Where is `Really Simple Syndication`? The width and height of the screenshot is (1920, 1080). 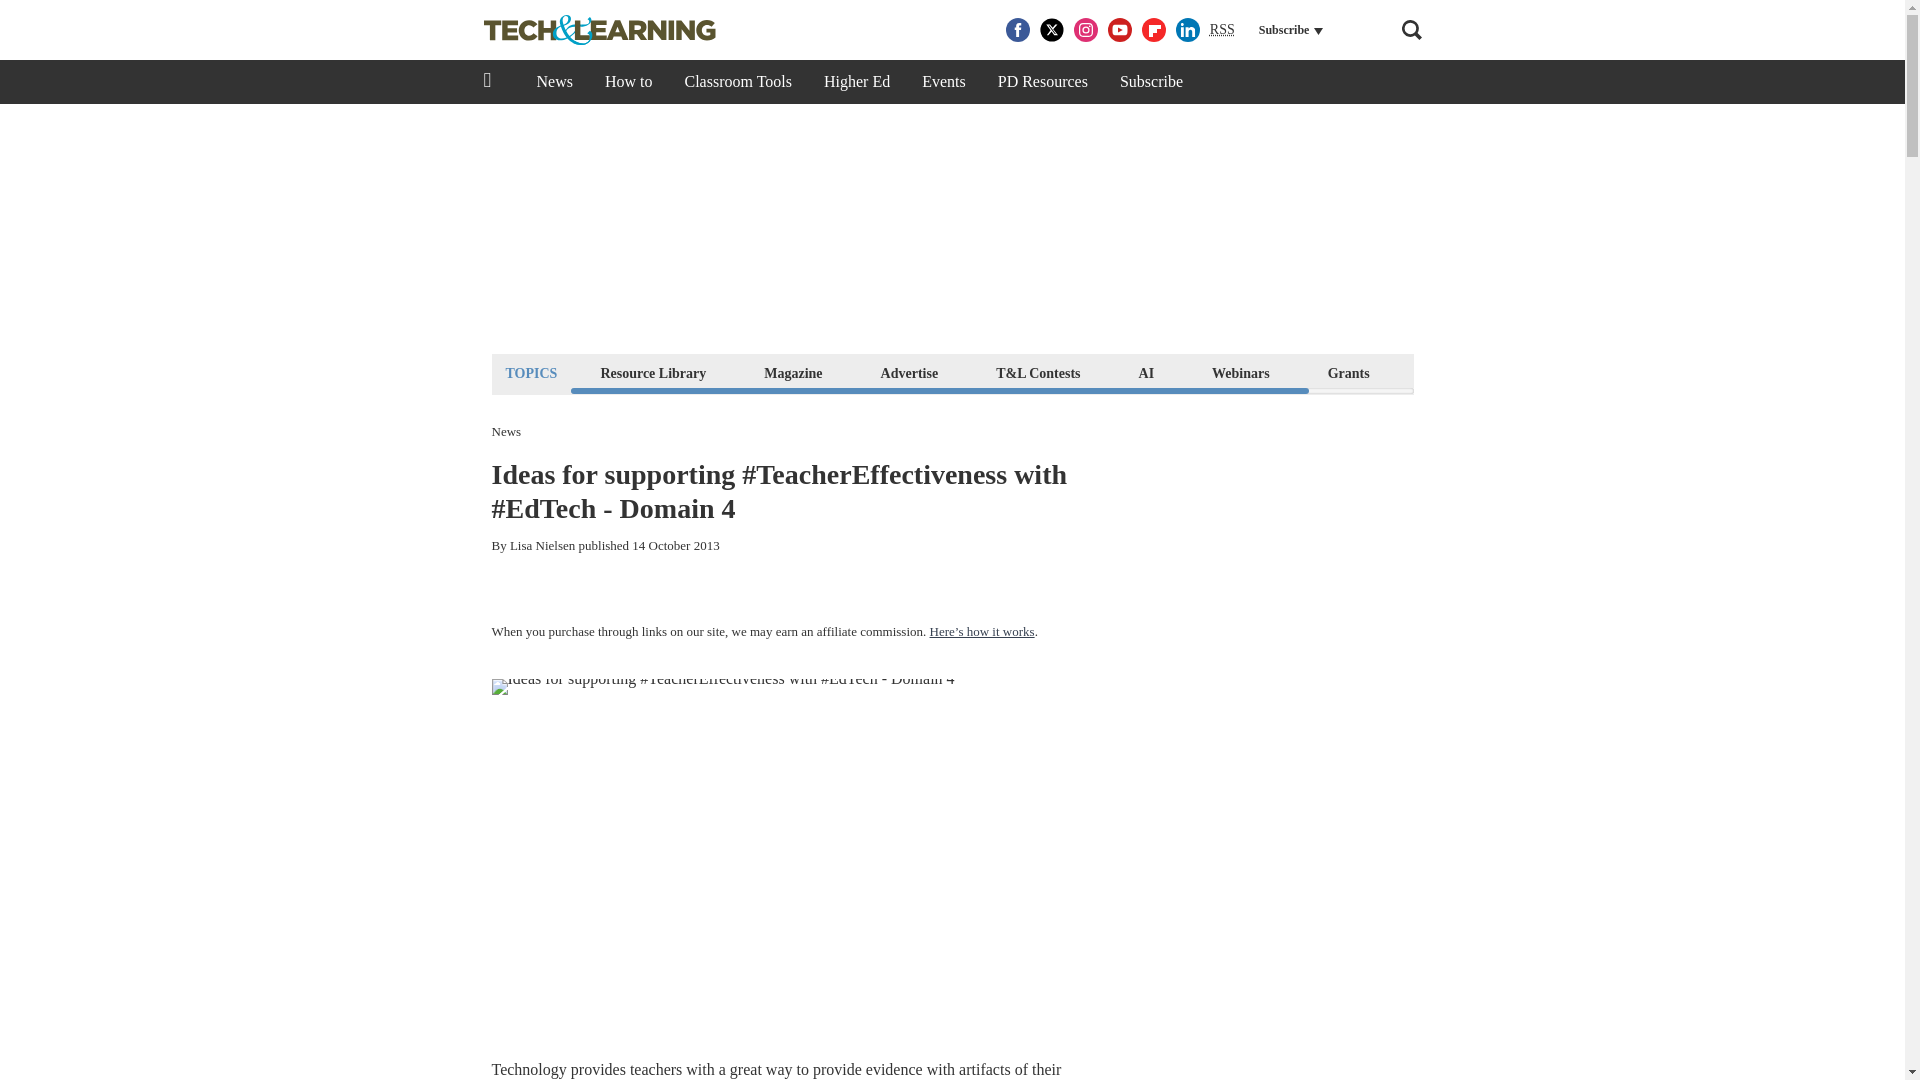
Really Simple Syndication is located at coordinates (1222, 28).